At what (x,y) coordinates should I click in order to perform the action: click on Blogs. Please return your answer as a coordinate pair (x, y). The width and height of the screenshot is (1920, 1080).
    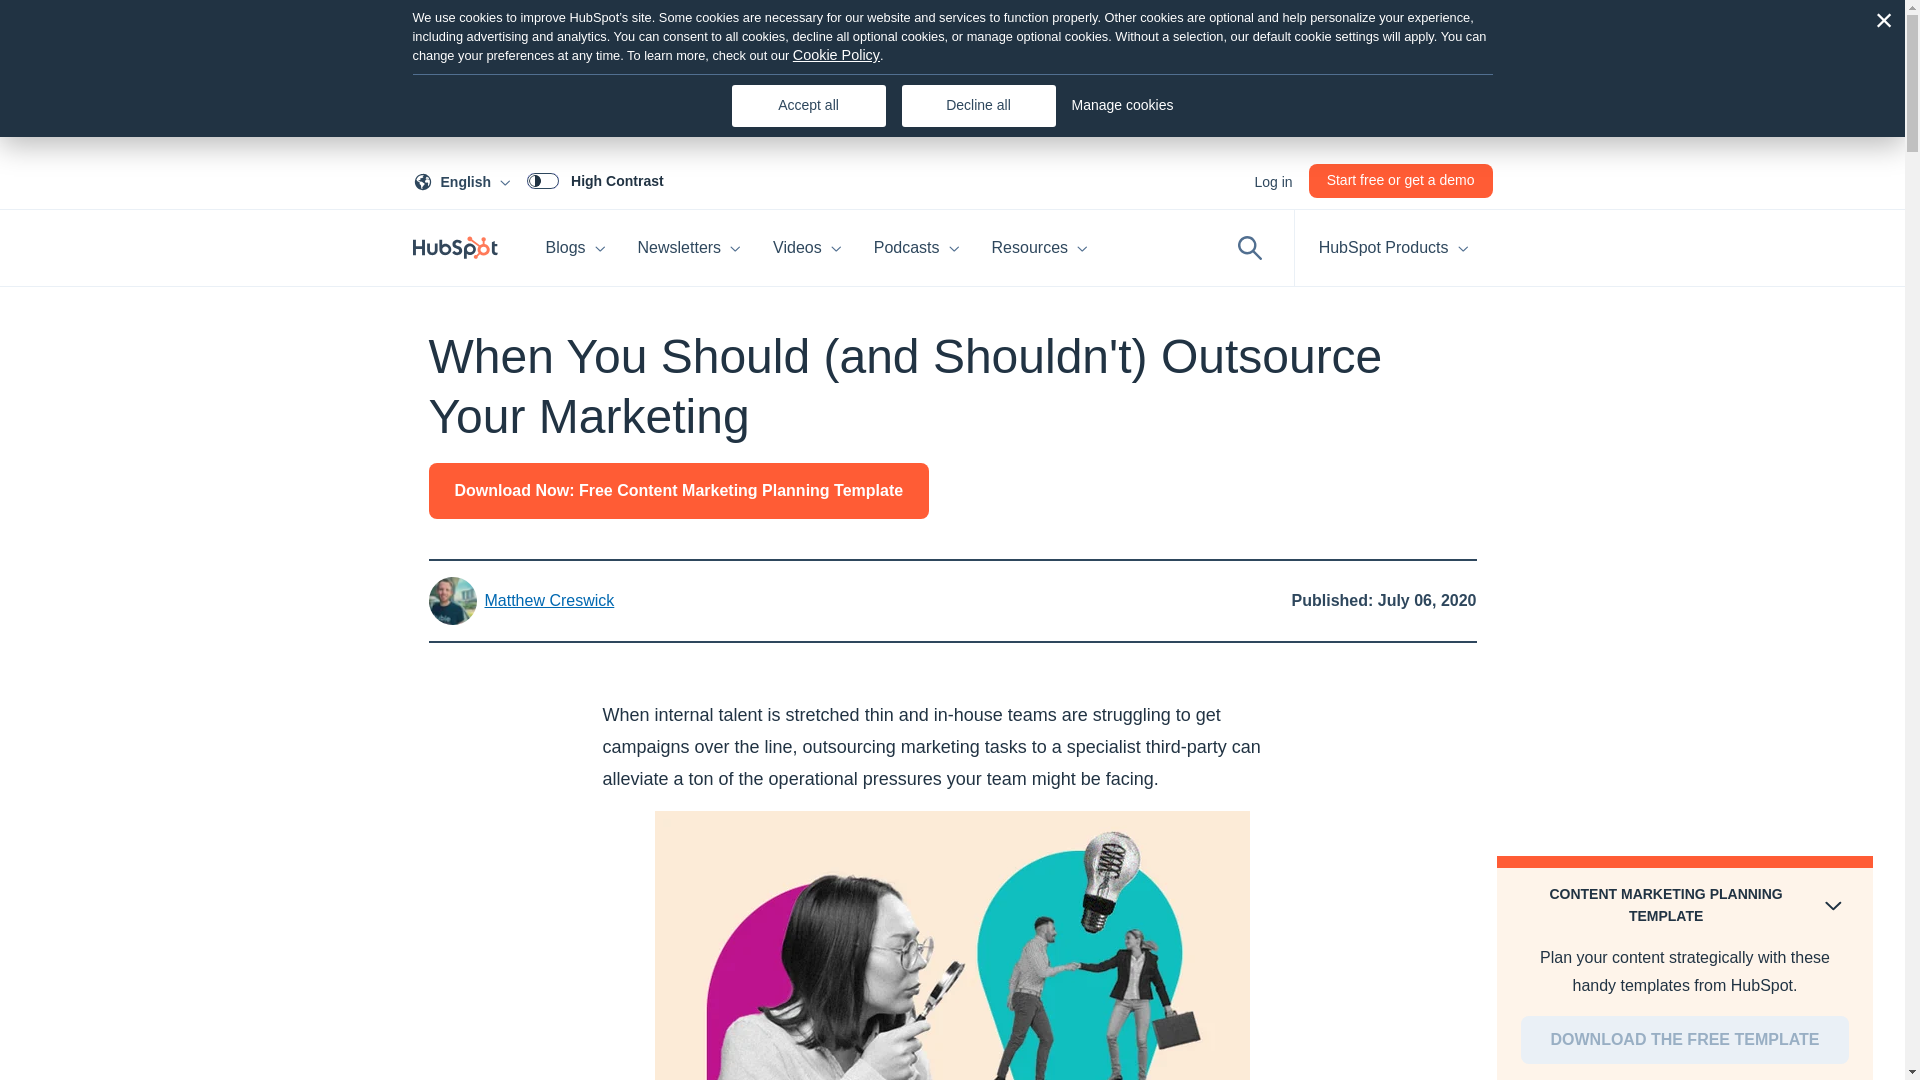
    Looking at the image, I should click on (576, 248).